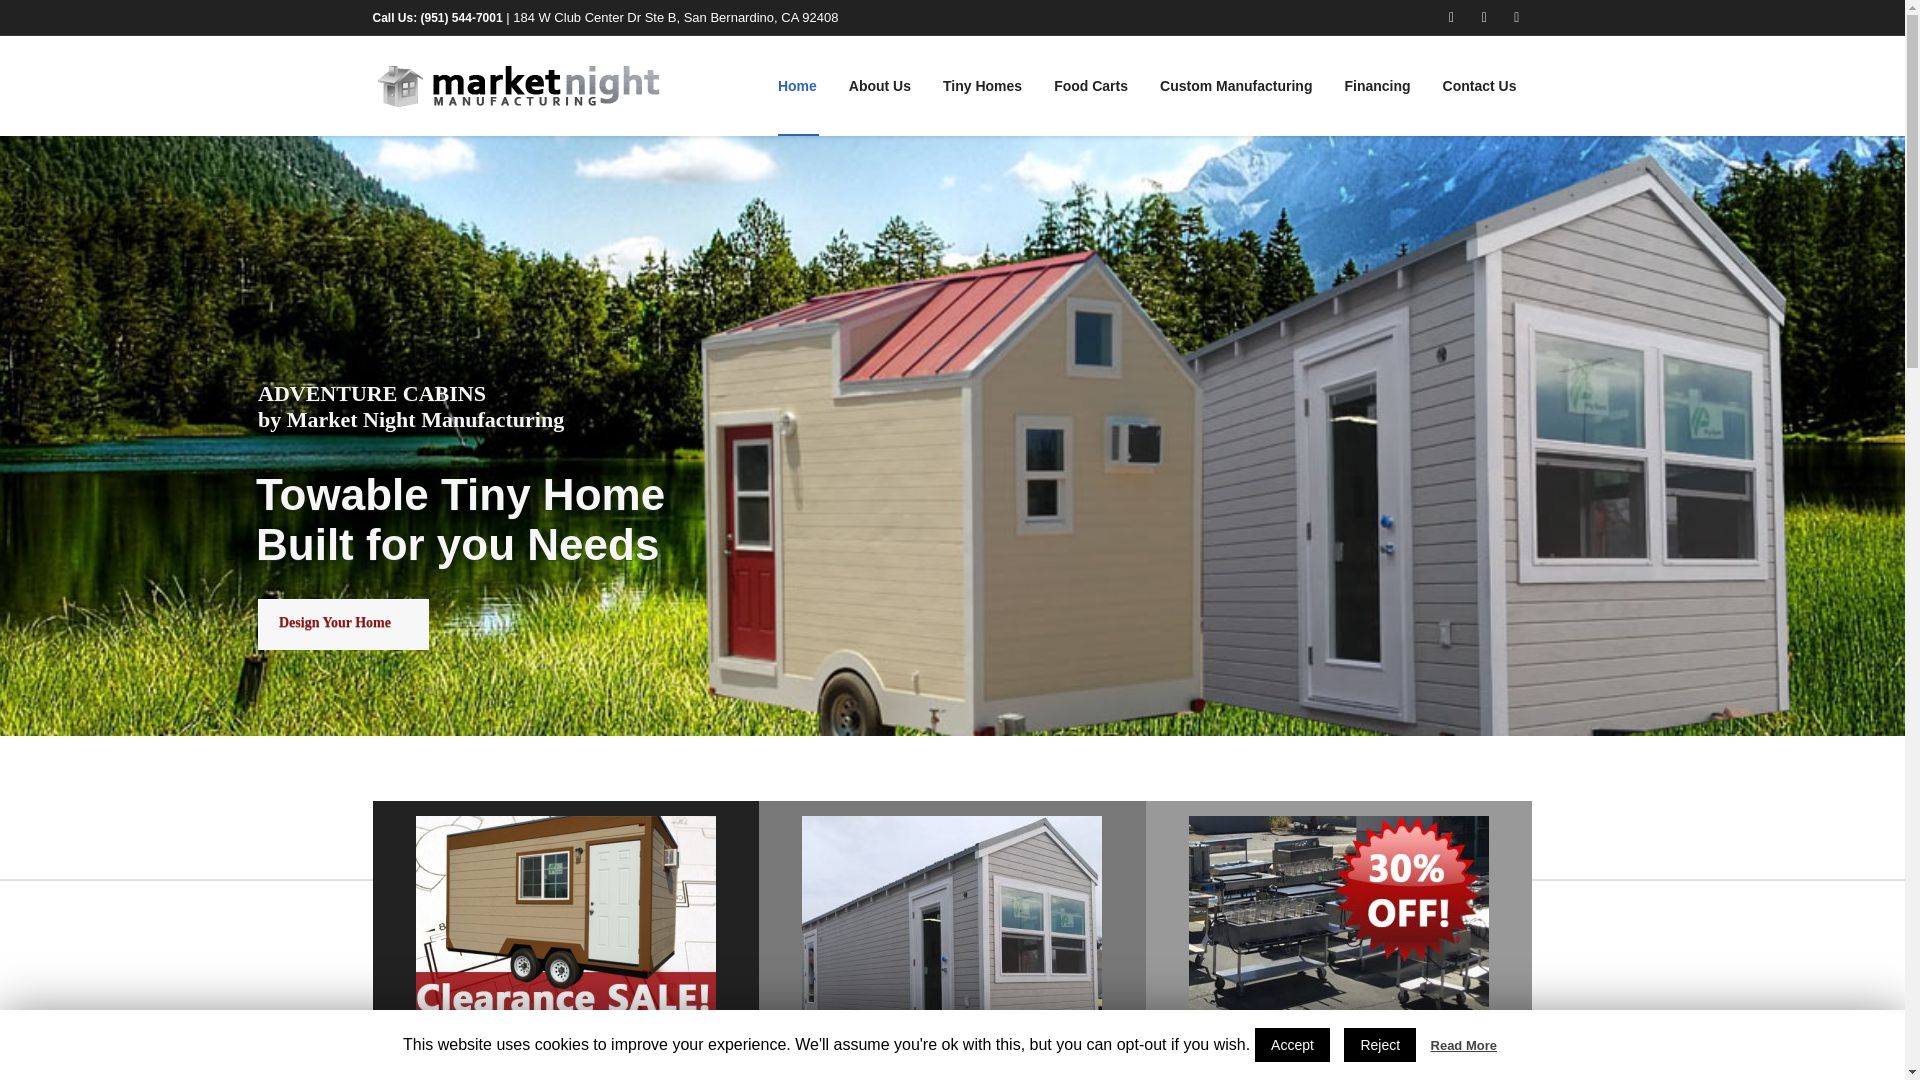  I want to click on Tiny Homes, so click(982, 86).